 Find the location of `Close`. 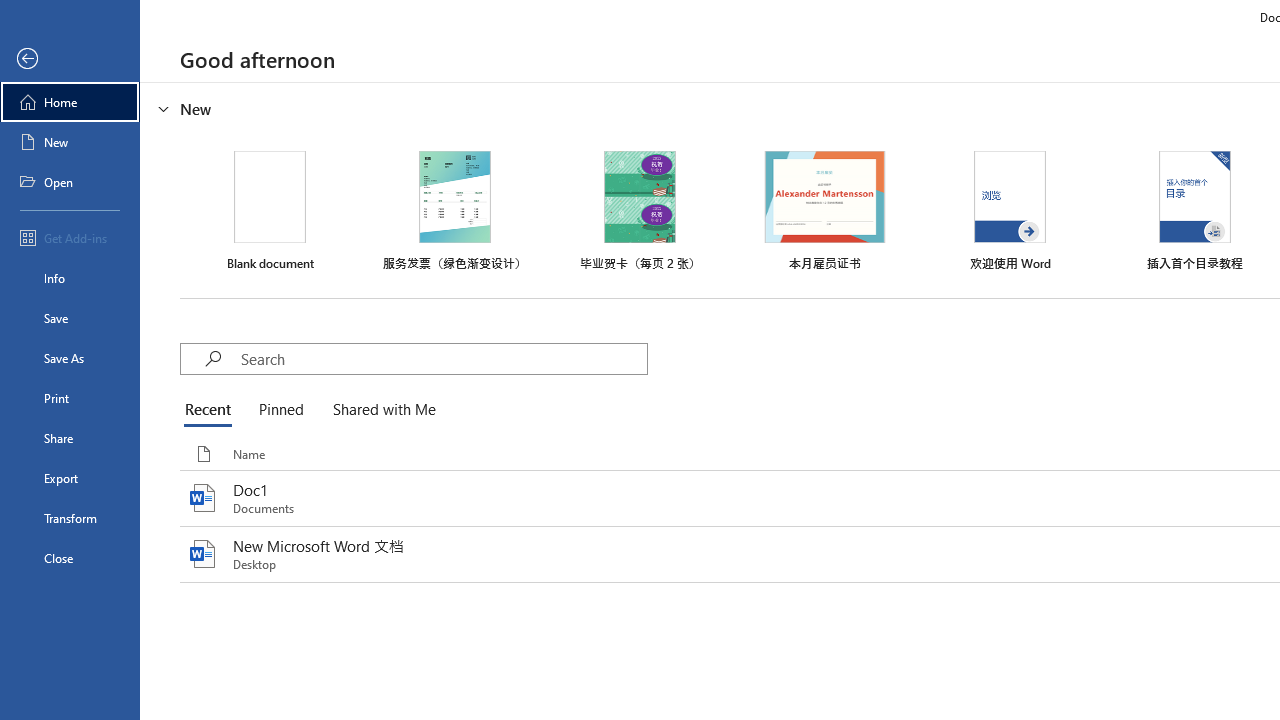

Close is located at coordinates (70, 558).